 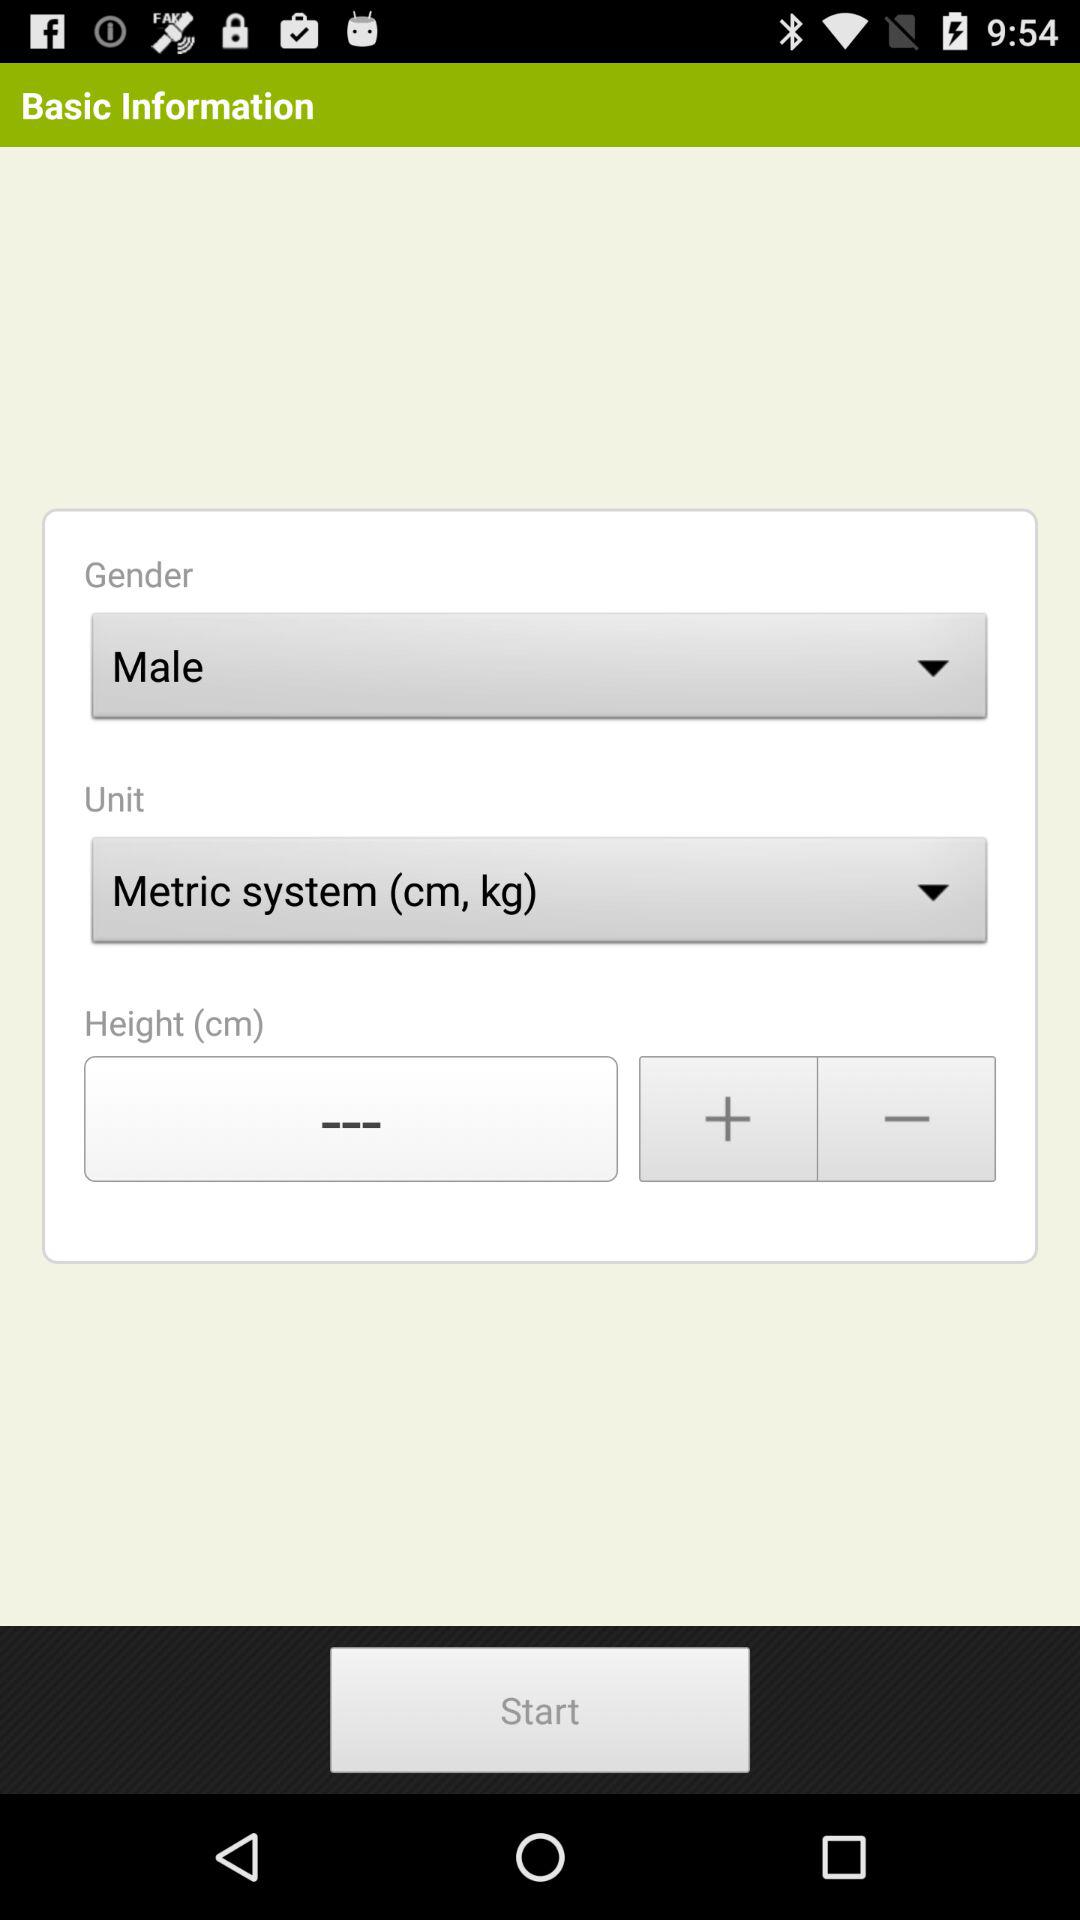 What do you see at coordinates (539, 1710) in the screenshot?
I see `scroll to the start item` at bounding box center [539, 1710].